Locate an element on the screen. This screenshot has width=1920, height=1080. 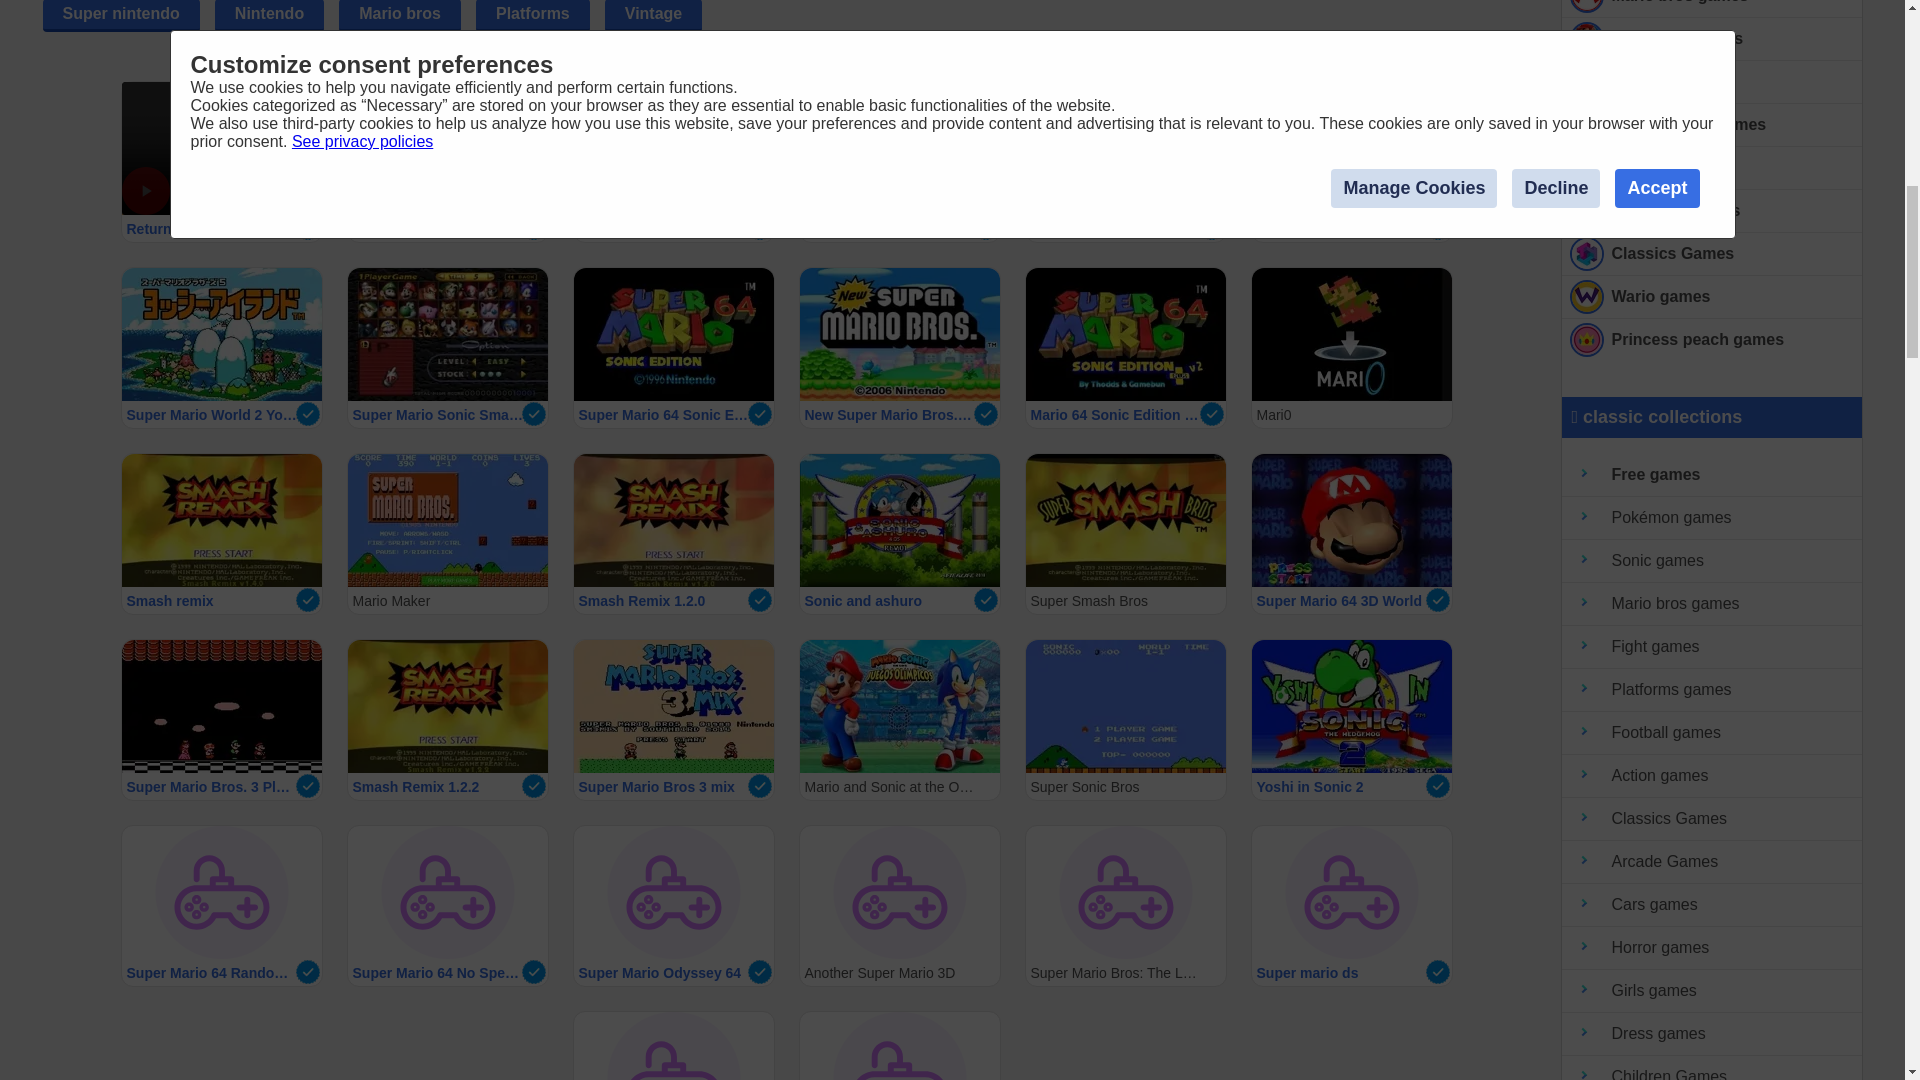
Football games is located at coordinates (1712, 732).